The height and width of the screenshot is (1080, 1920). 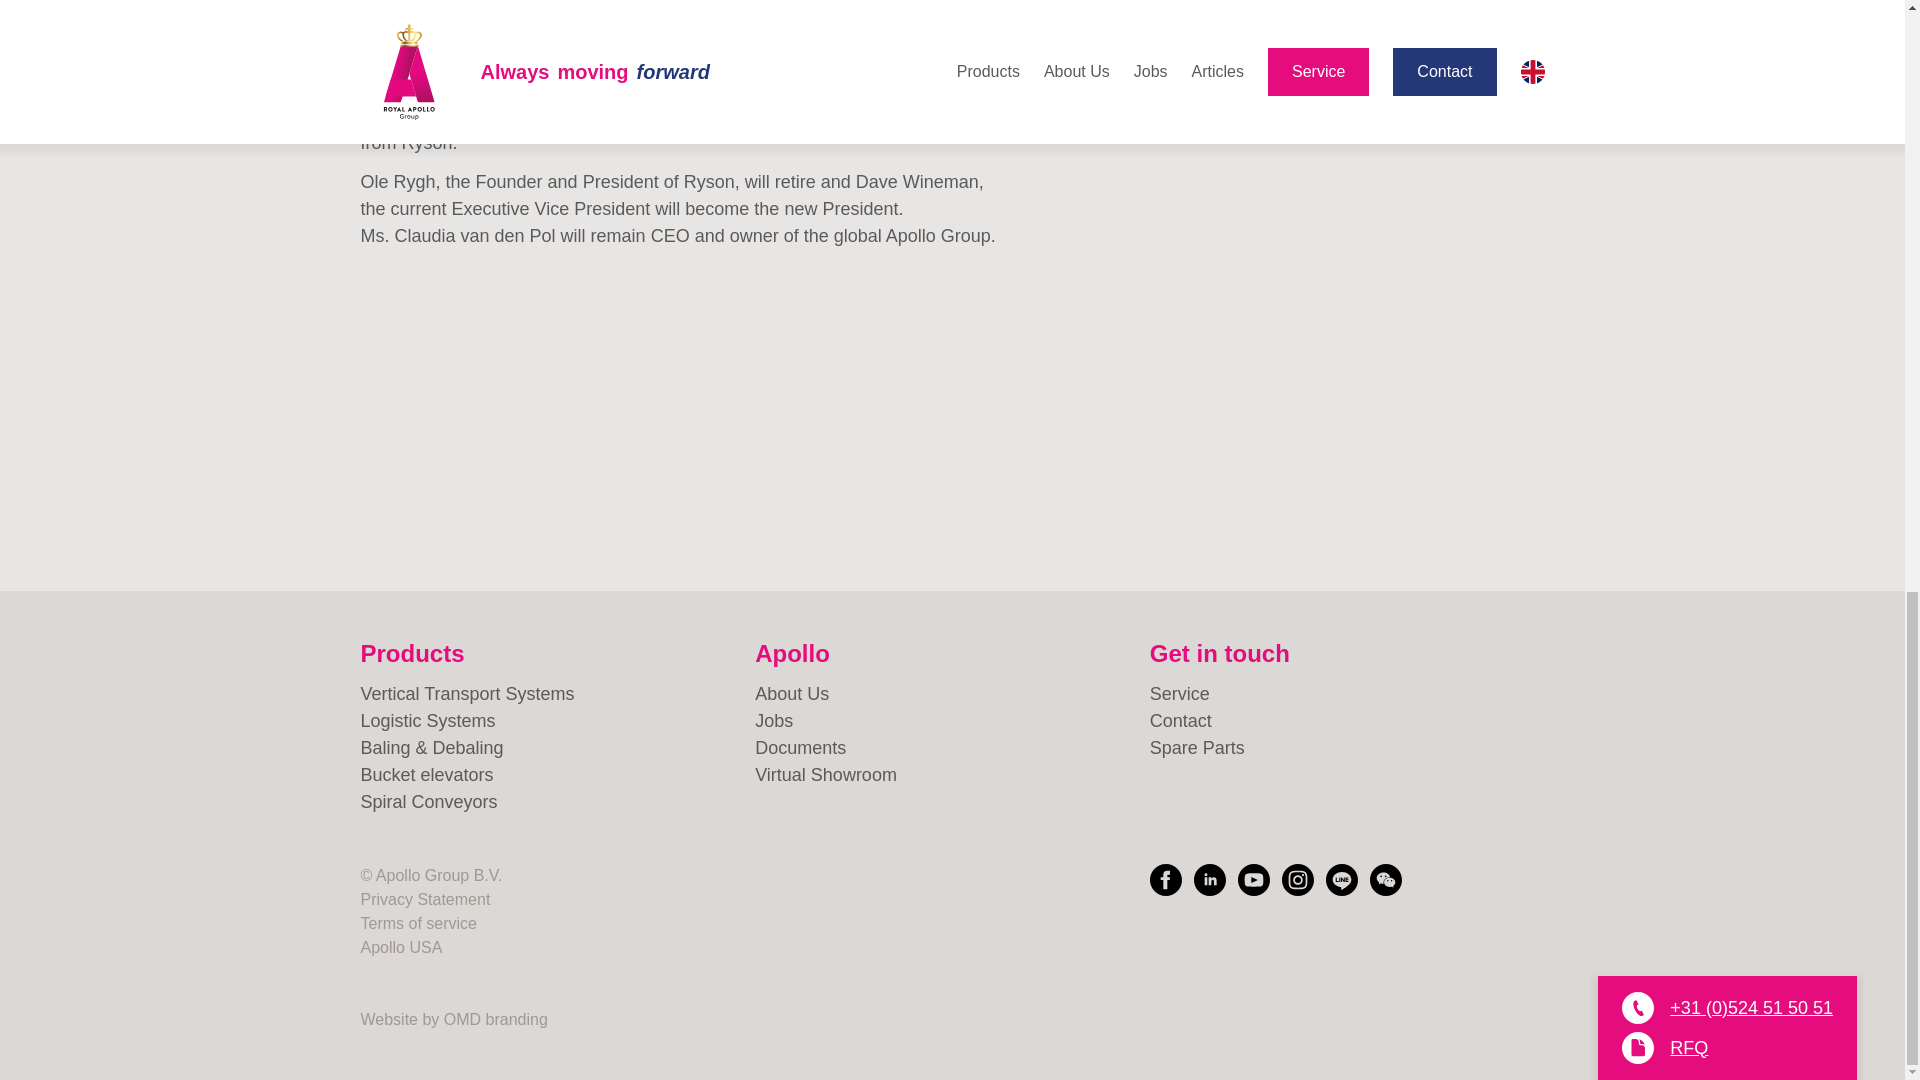 What do you see at coordinates (557, 802) in the screenshot?
I see `Spiral Conveyors` at bounding box center [557, 802].